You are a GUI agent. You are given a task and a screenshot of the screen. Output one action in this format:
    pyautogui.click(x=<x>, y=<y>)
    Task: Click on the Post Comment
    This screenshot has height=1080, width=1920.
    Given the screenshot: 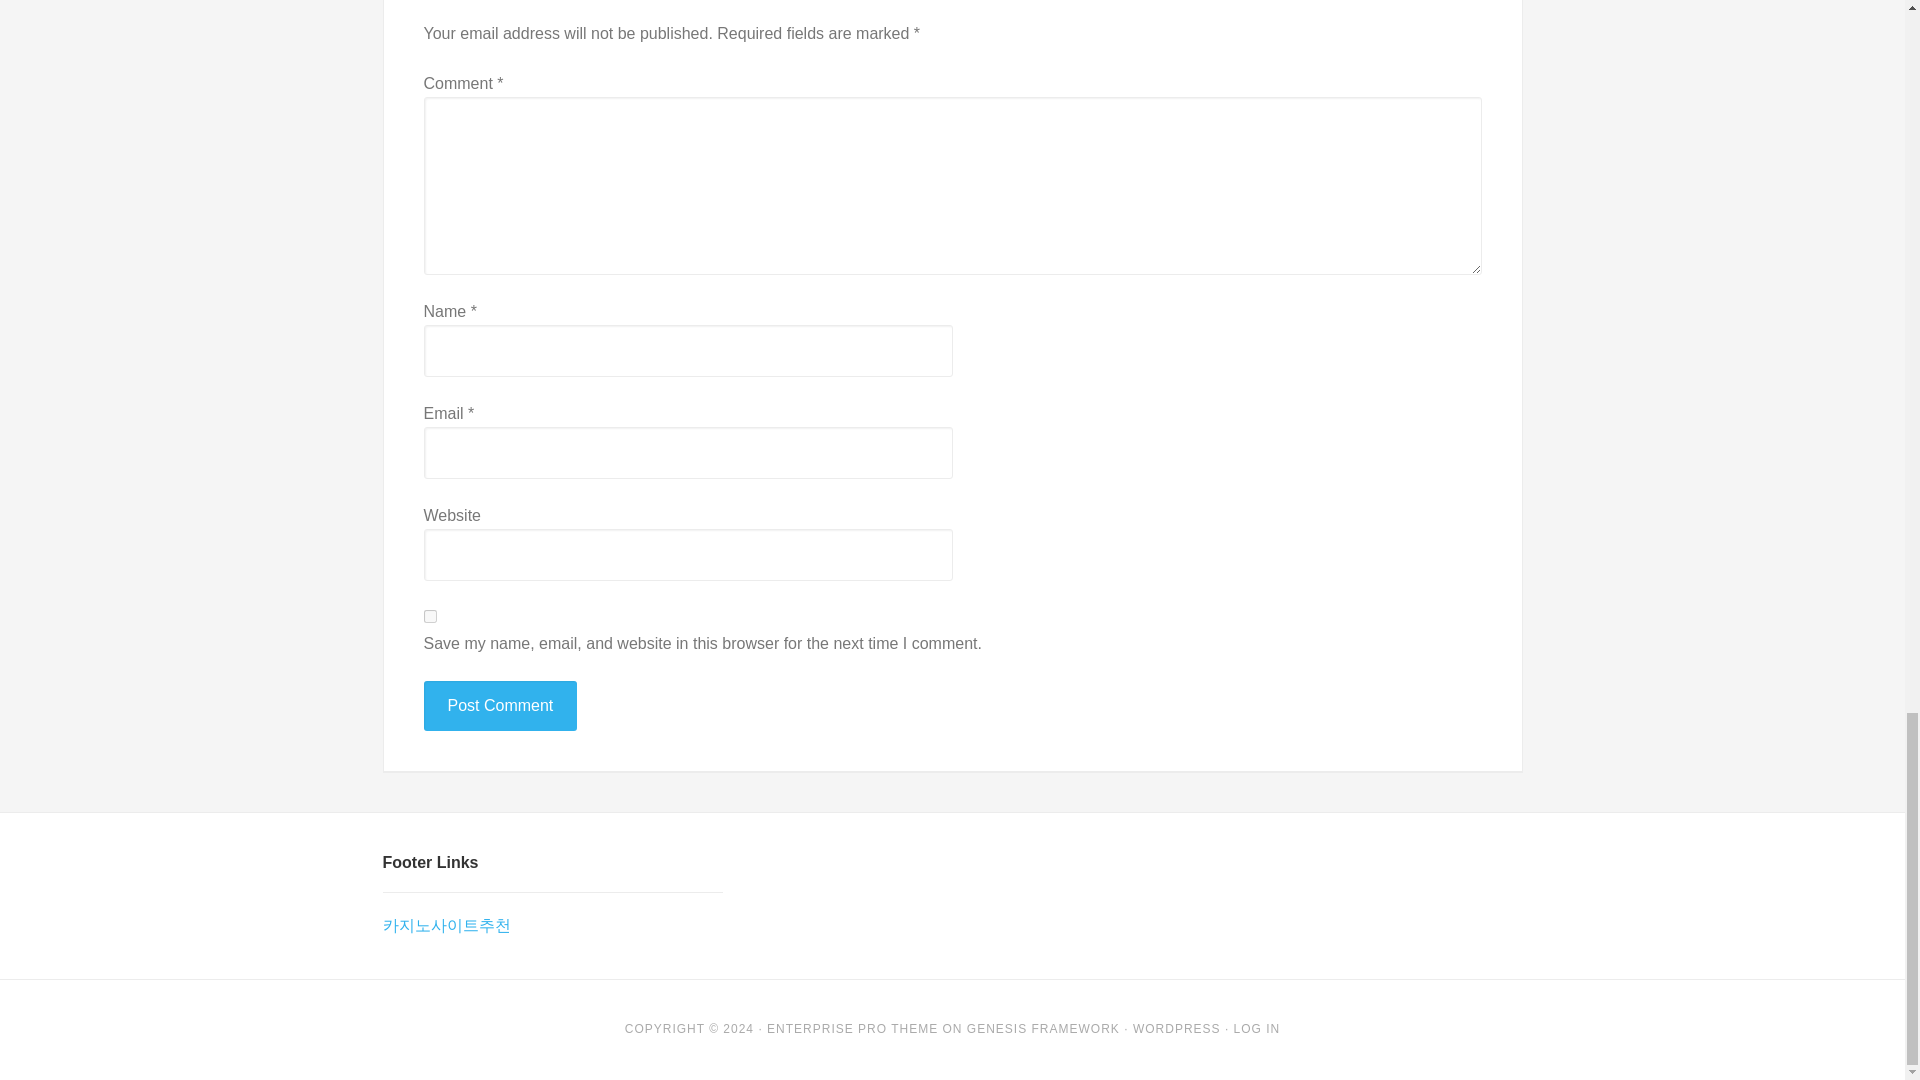 What is the action you would take?
    pyautogui.click(x=500, y=706)
    